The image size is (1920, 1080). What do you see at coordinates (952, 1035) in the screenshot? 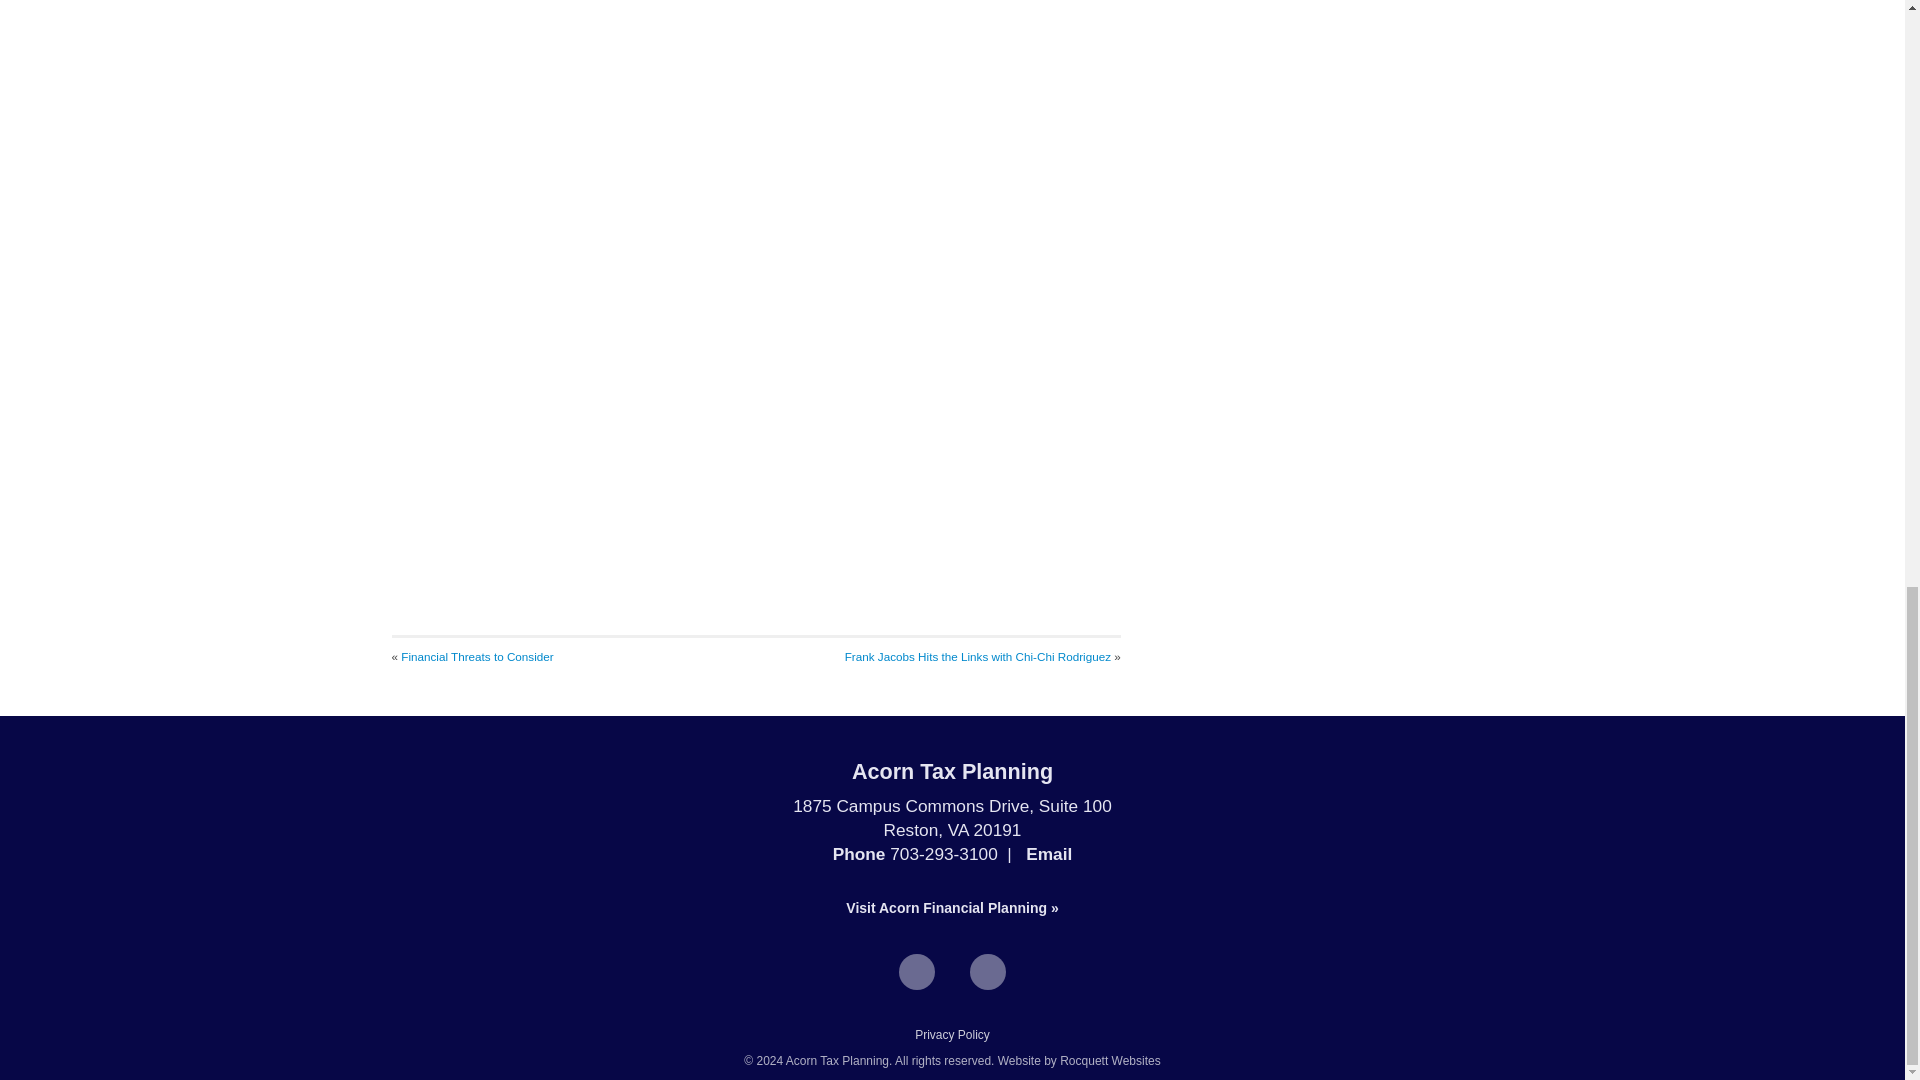
I see `Privacy Policy` at bounding box center [952, 1035].